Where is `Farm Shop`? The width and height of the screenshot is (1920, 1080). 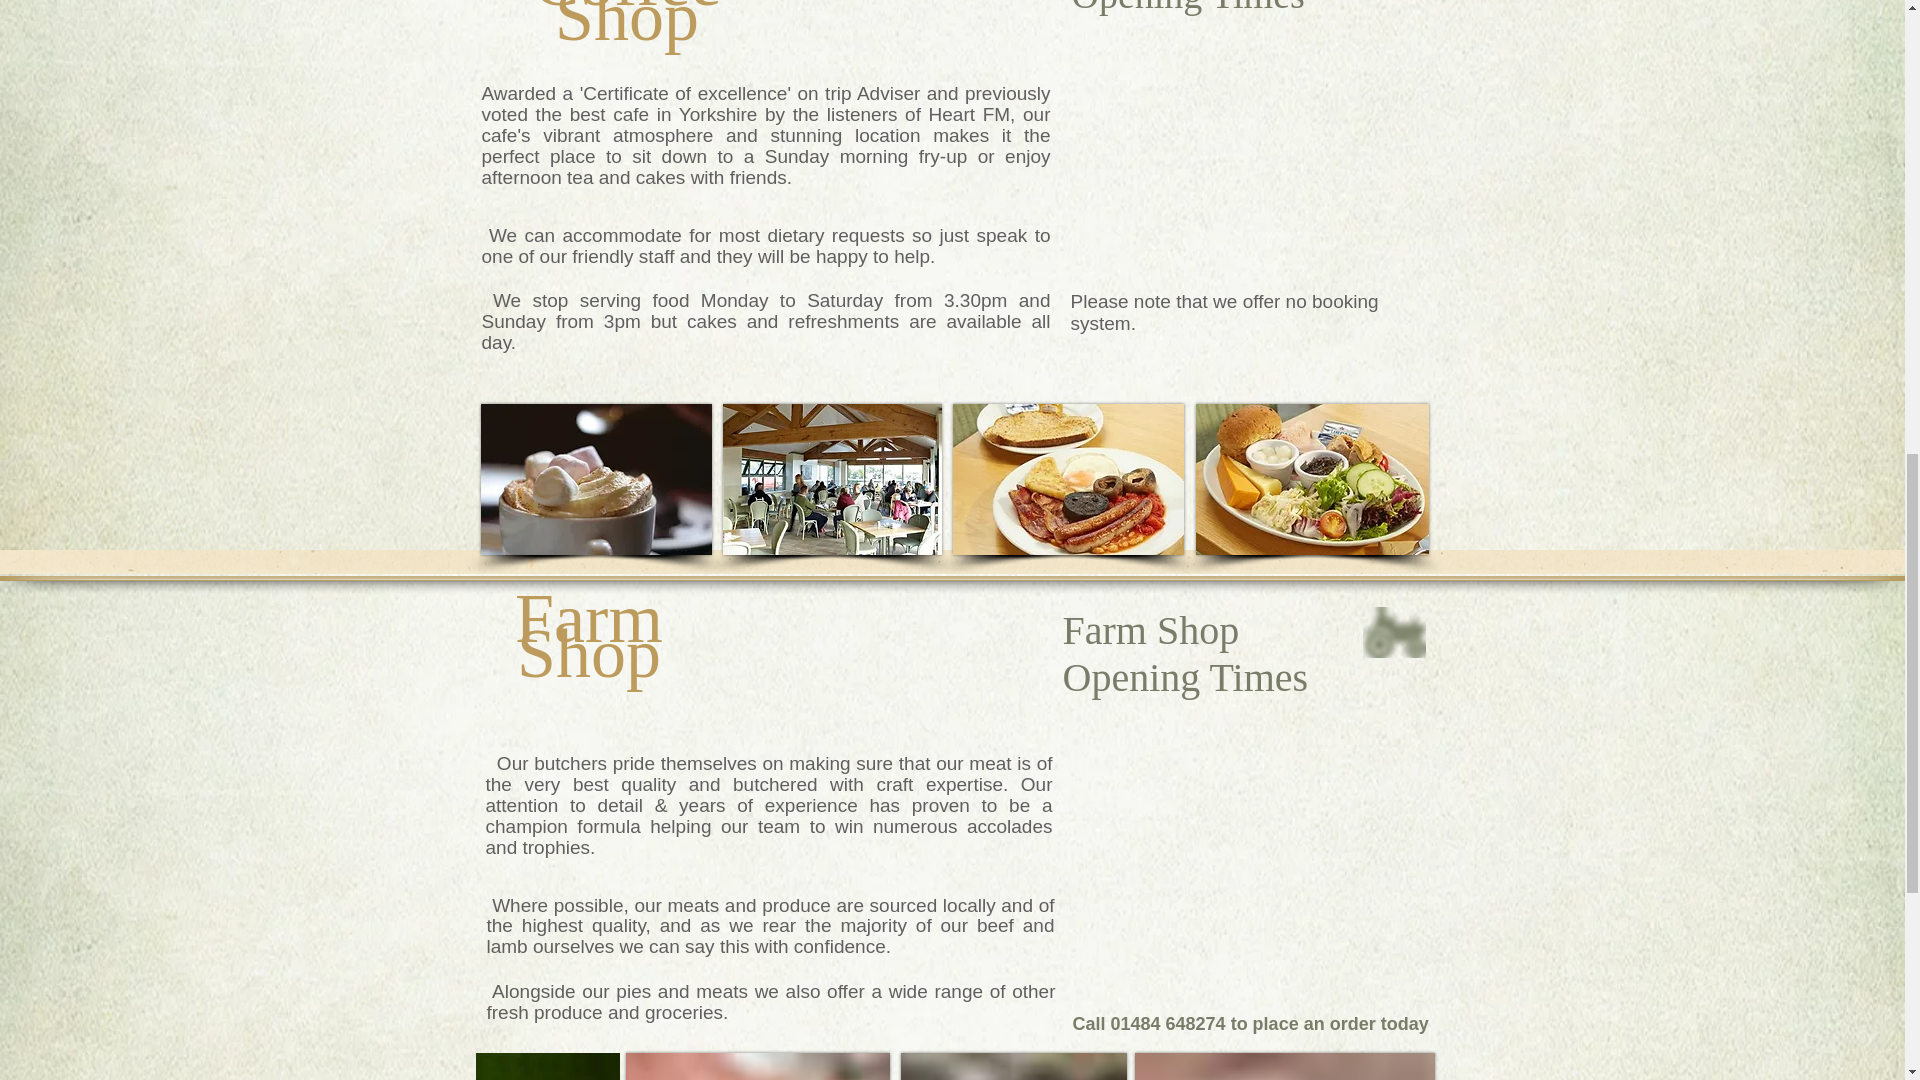
Farm Shop is located at coordinates (588, 635).